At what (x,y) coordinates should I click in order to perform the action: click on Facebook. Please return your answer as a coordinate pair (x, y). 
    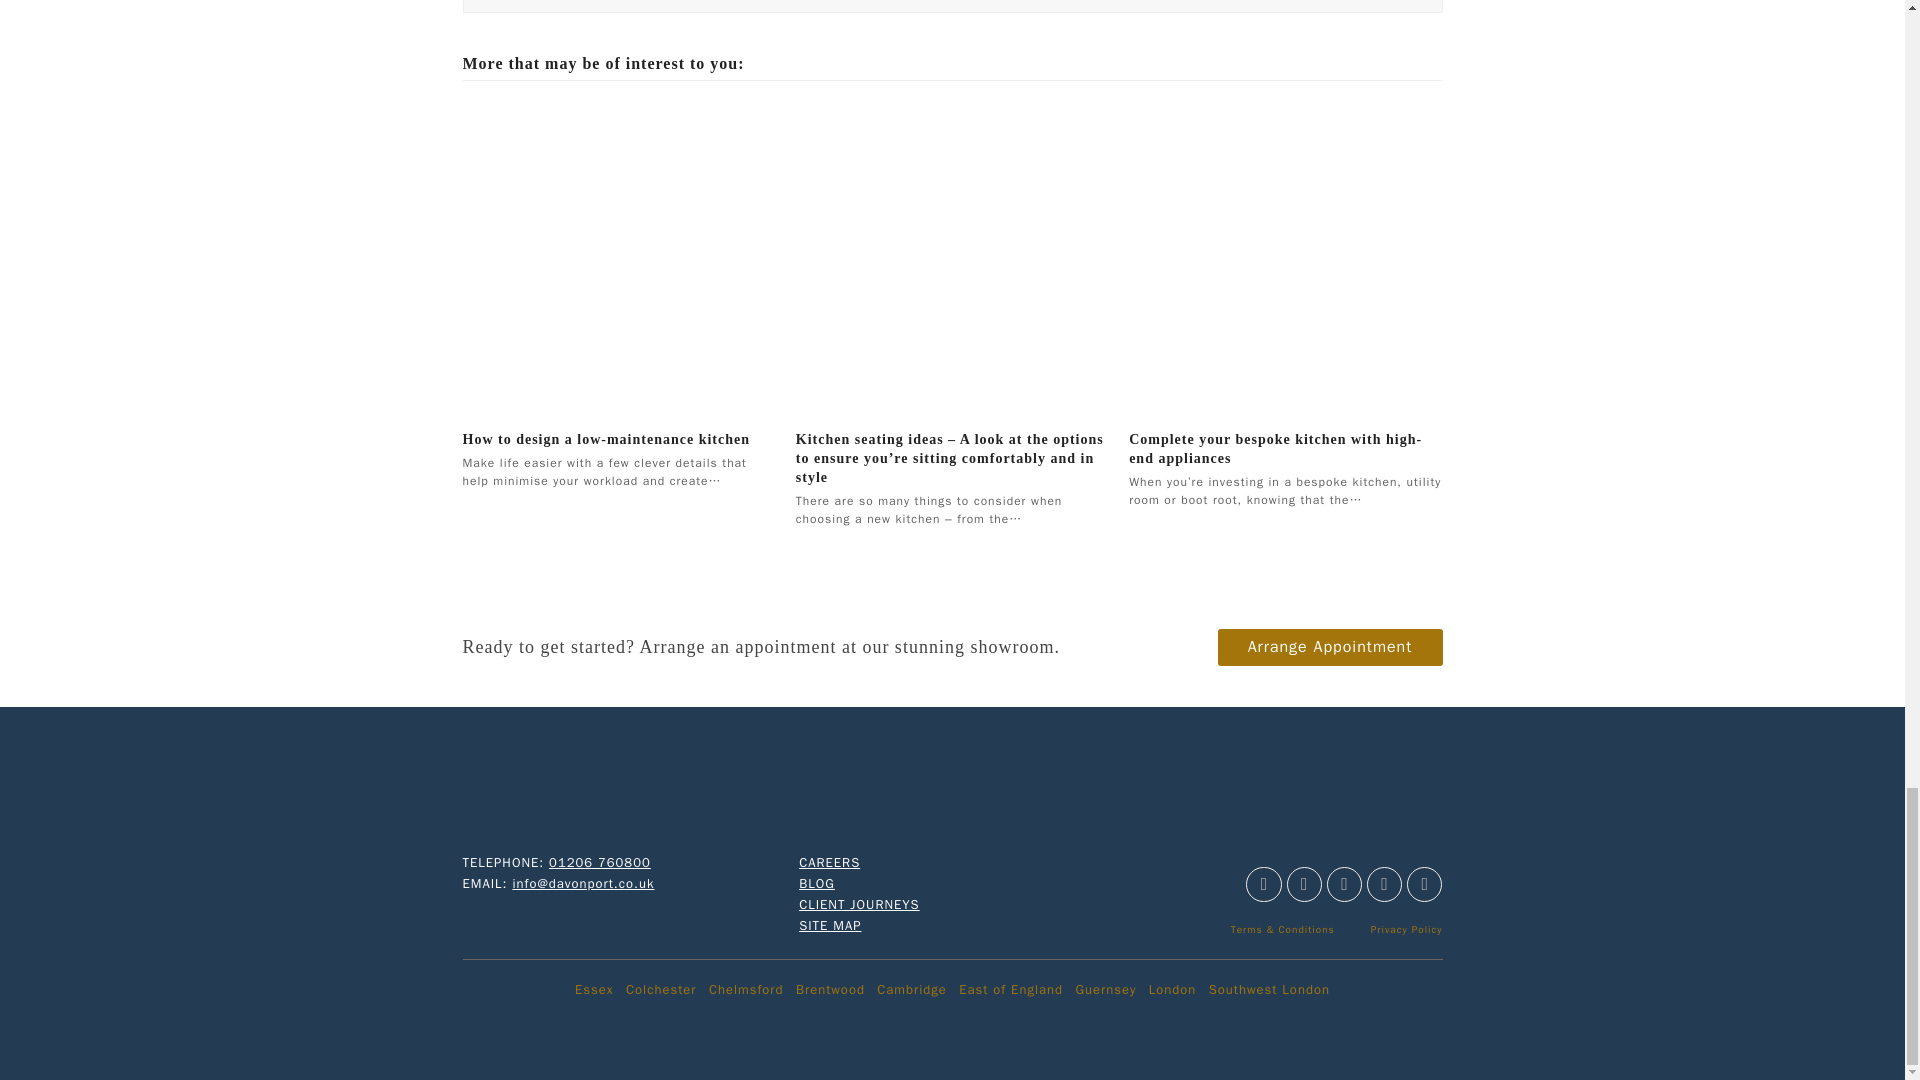
    Looking at the image, I should click on (1263, 884).